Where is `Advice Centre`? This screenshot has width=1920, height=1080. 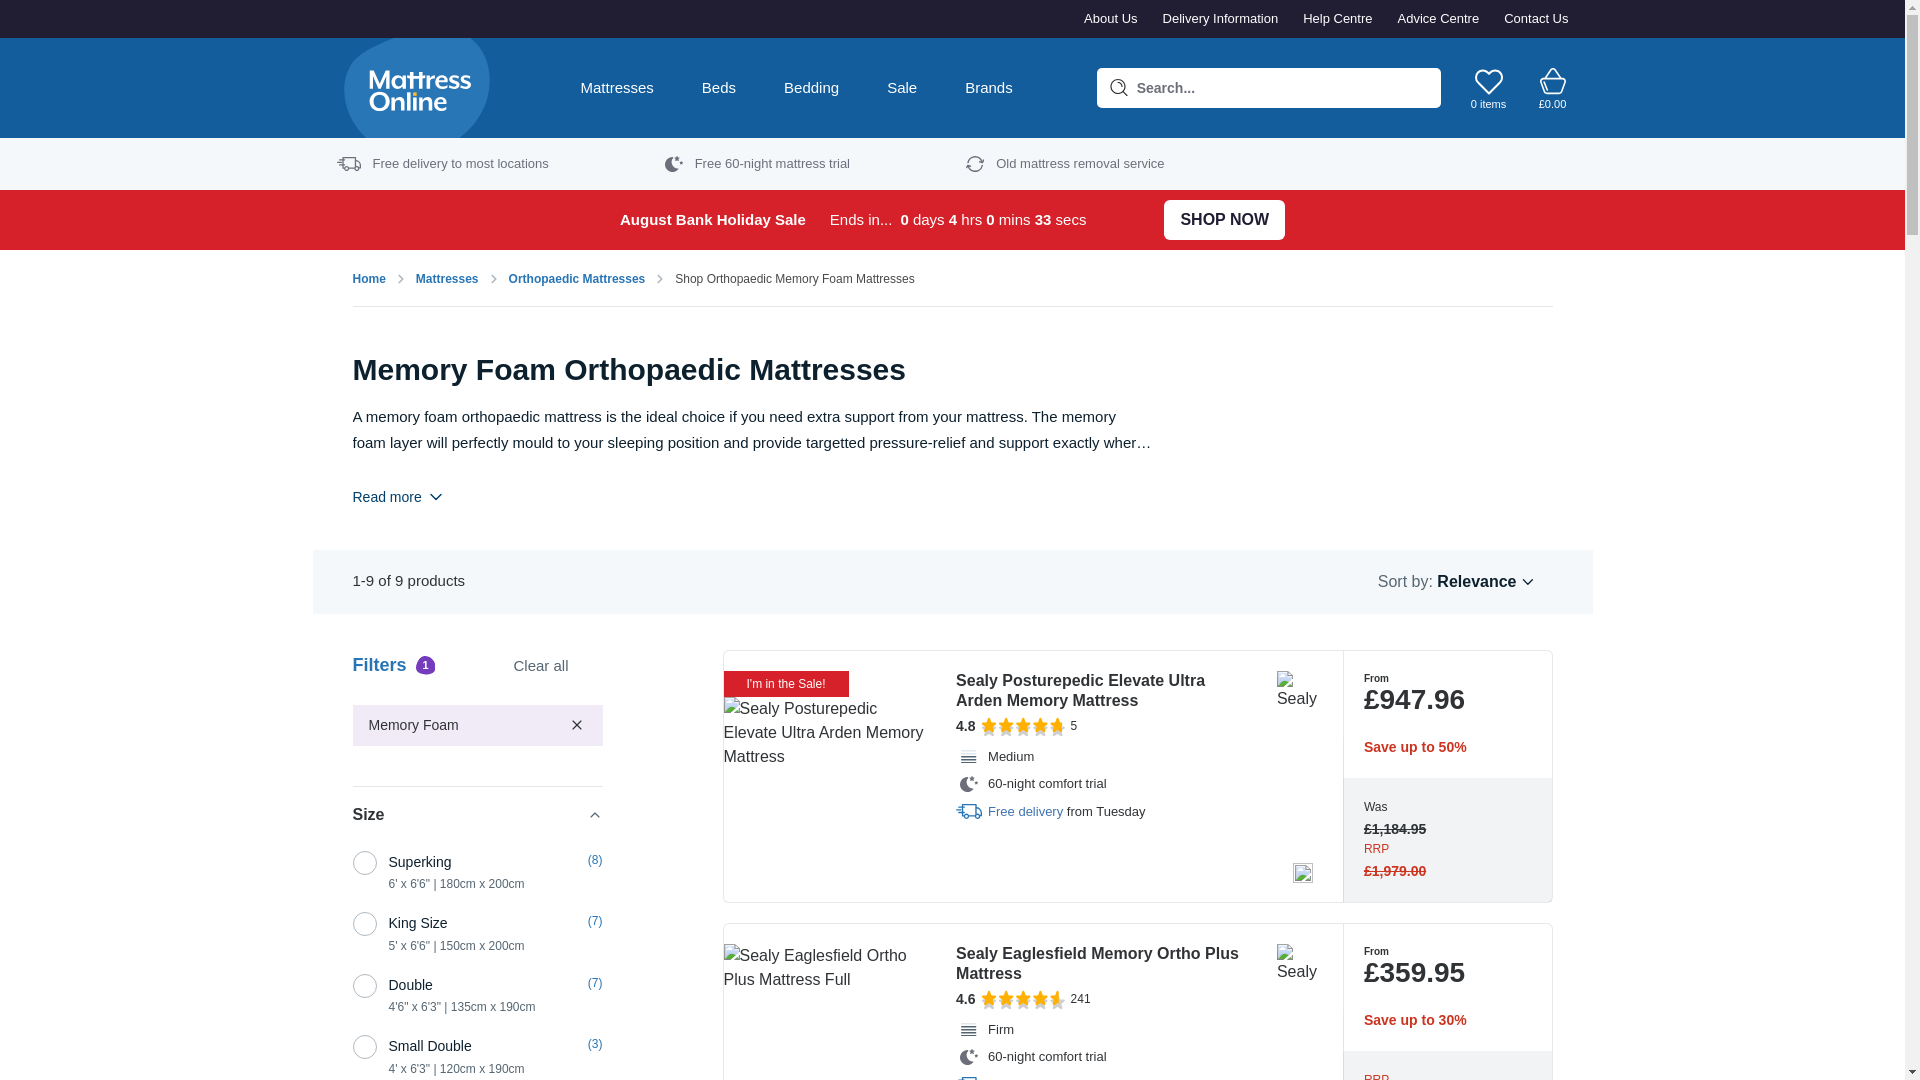
Advice Centre is located at coordinates (1438, 18).